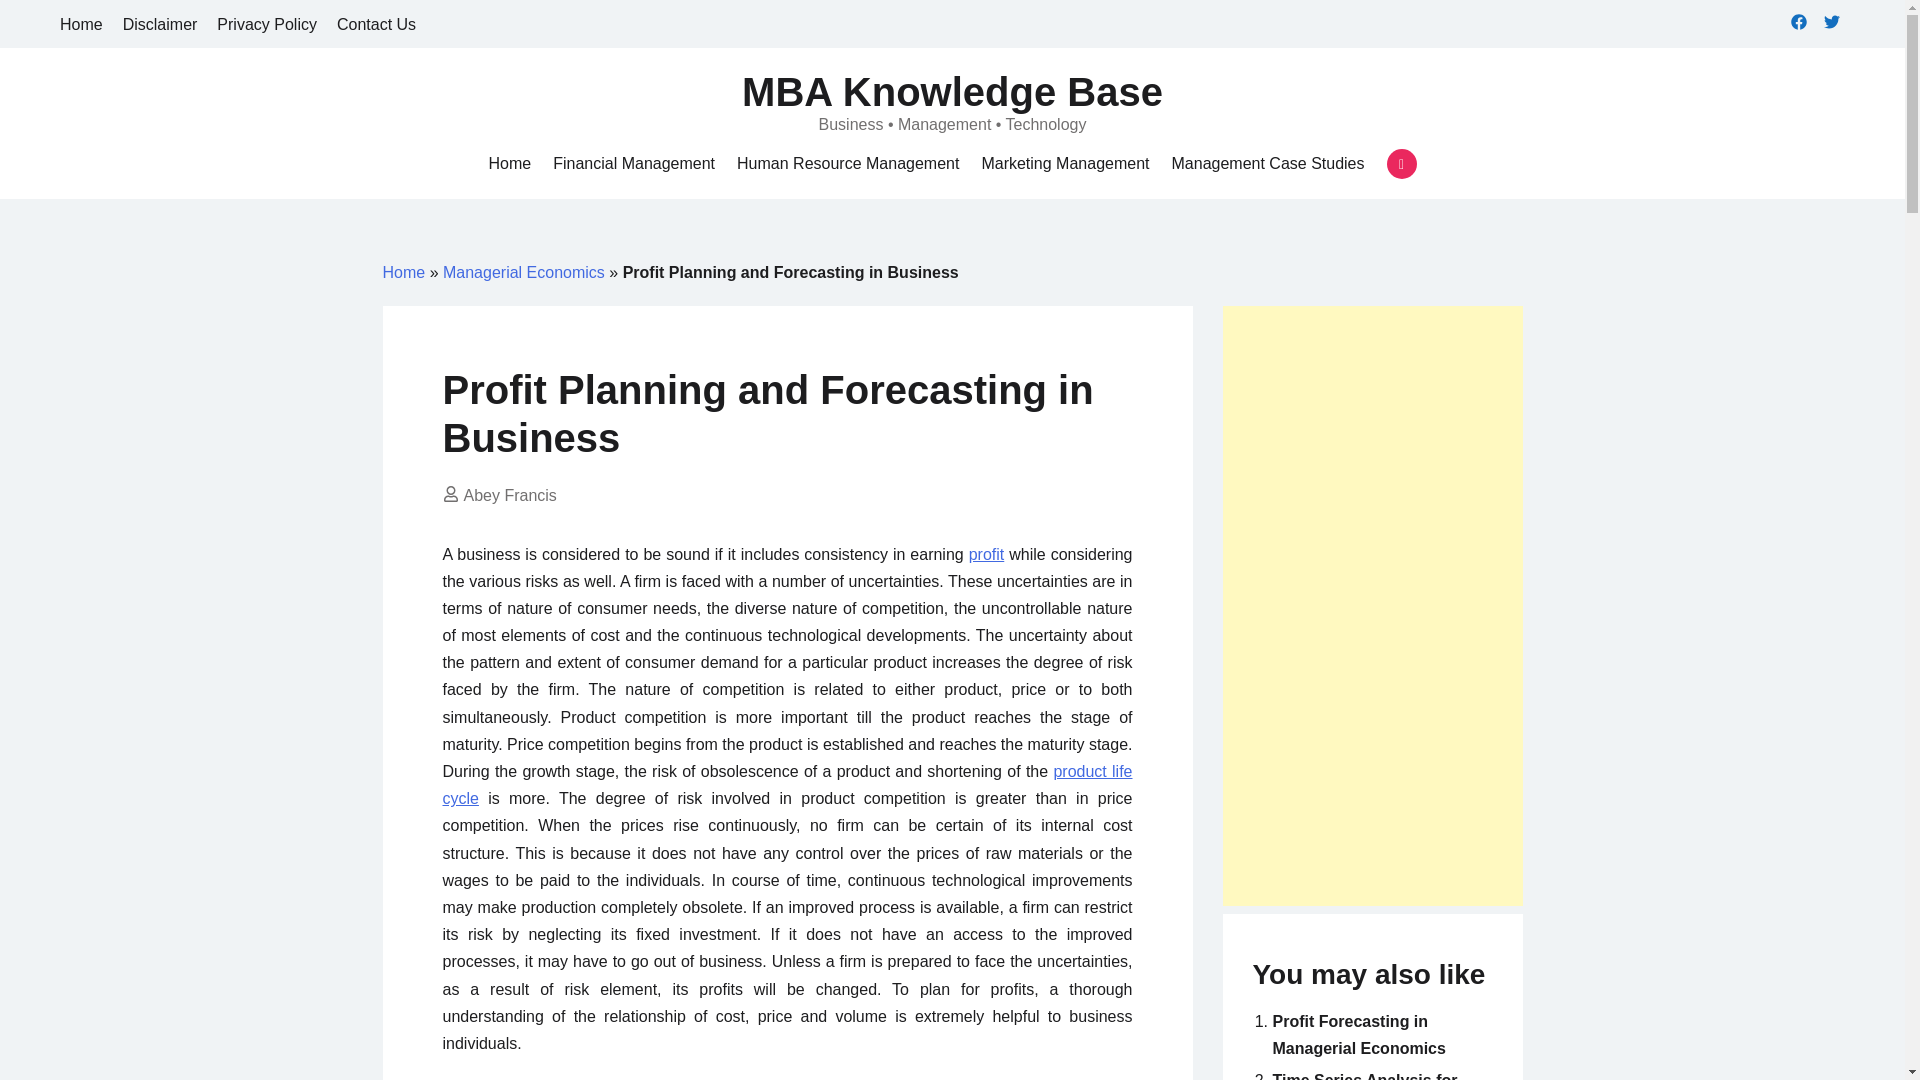 The height and width of the screenshot is (1080, 1920). What do you see at coordinates (633, 164) in the screenshot?
I see `Financial Management` at bounding box center [633, 164].